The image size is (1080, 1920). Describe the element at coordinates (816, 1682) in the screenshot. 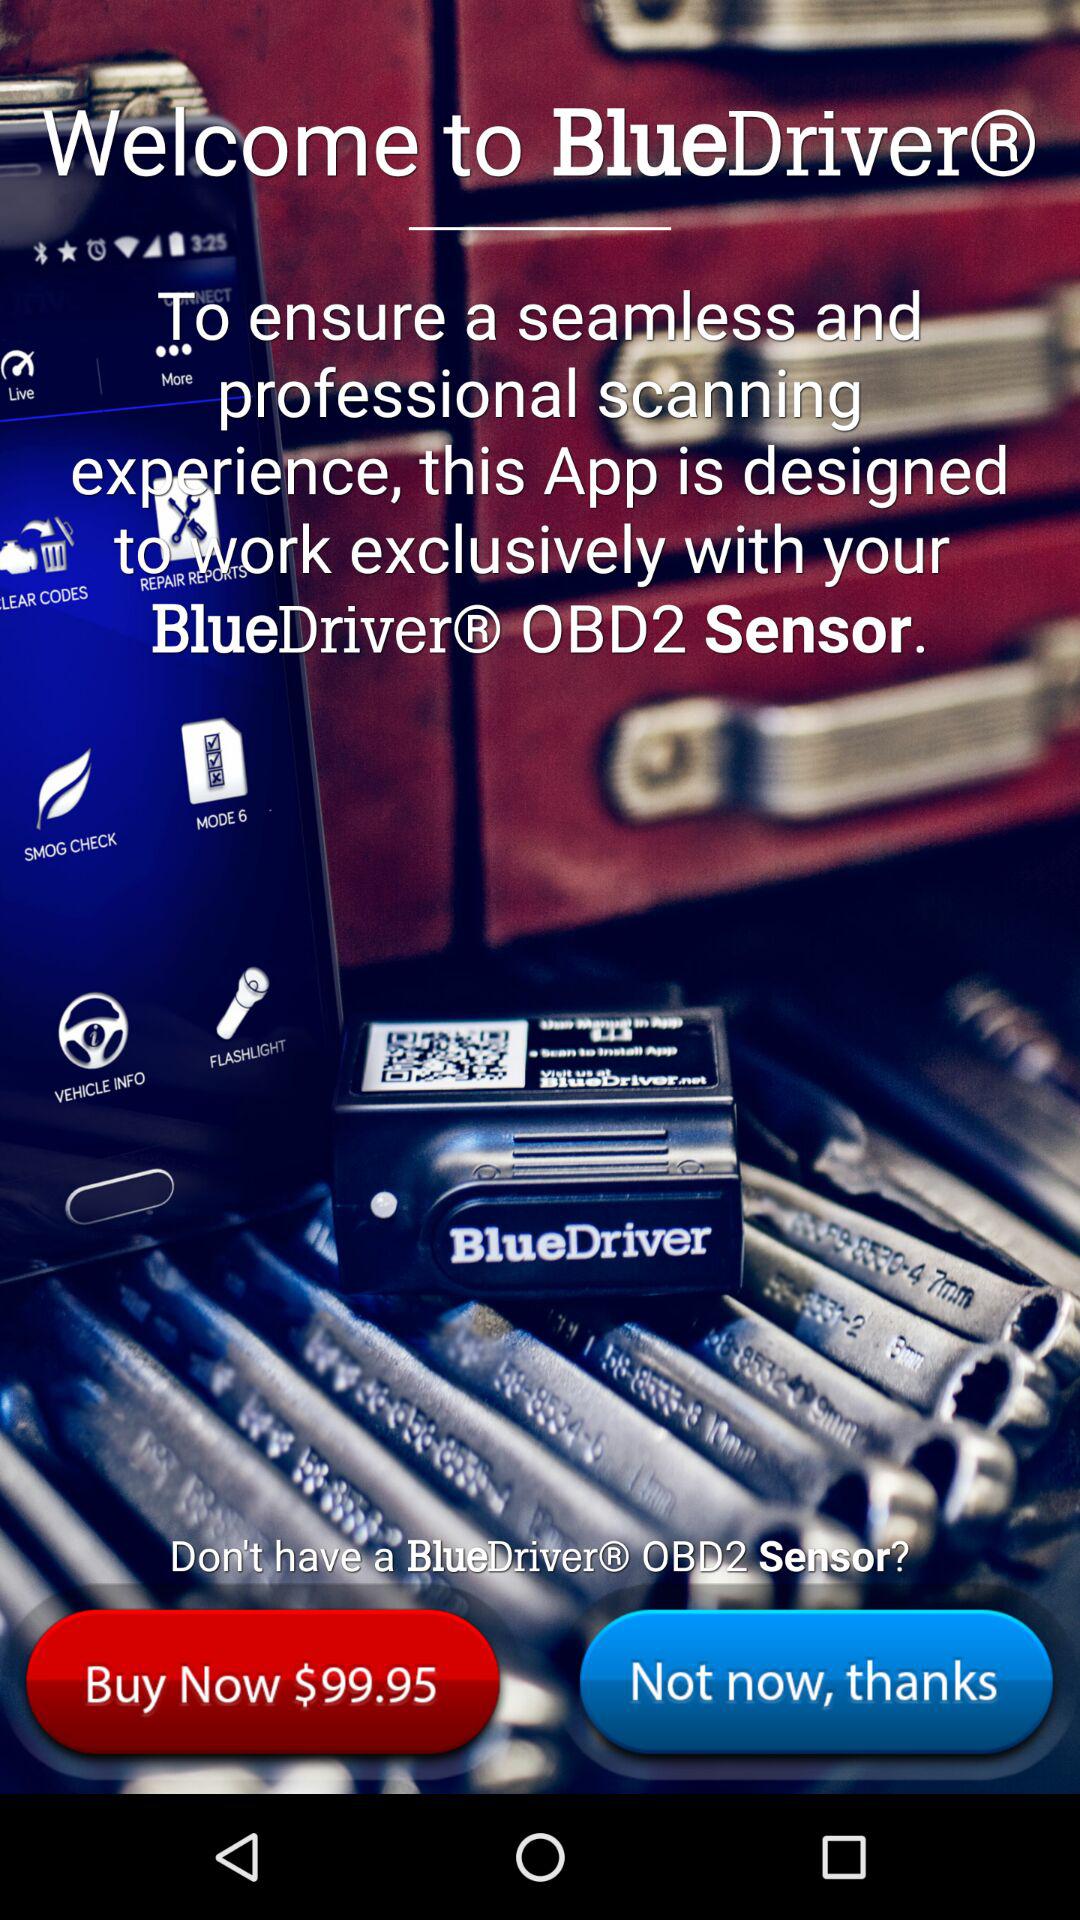

I see `not now thanks` at that location.